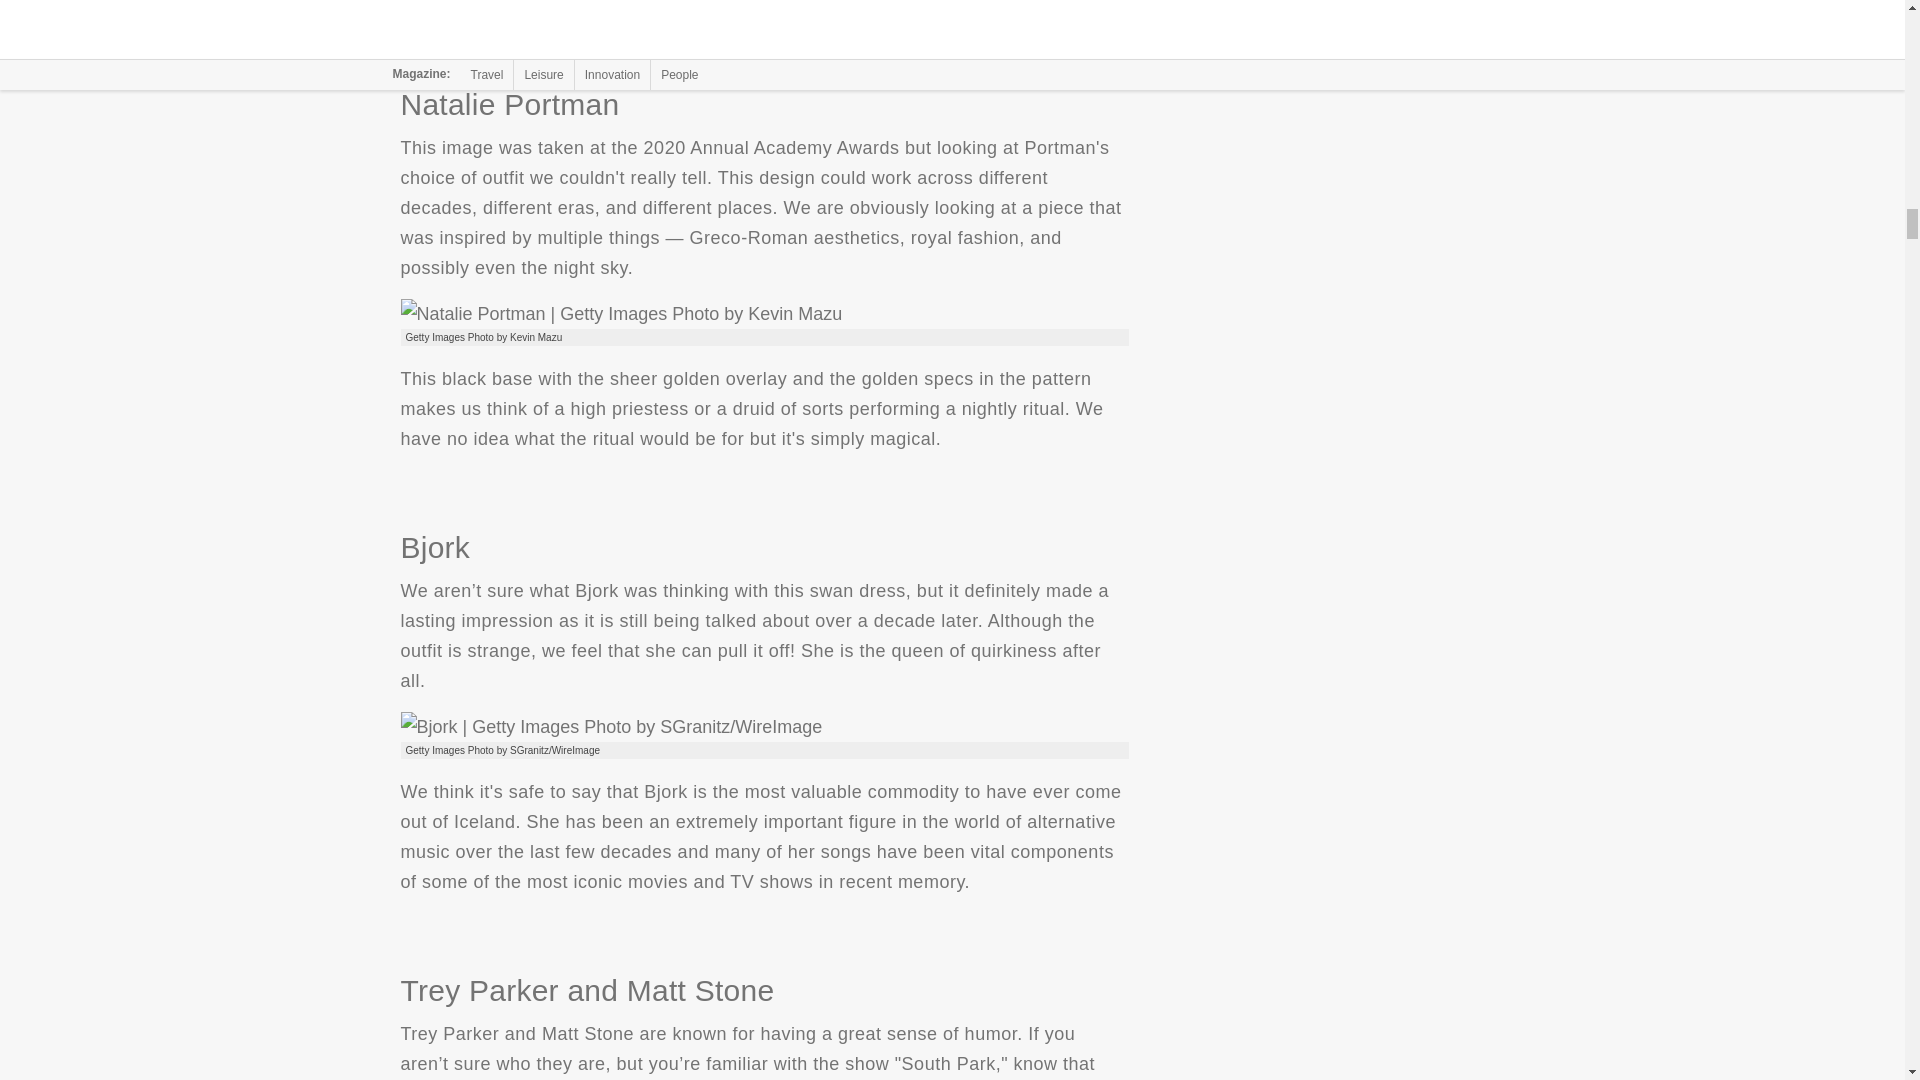 The width and height of the screenshot is (1920, 1080). I want to click on Natalie Portman, so click(620, 314).